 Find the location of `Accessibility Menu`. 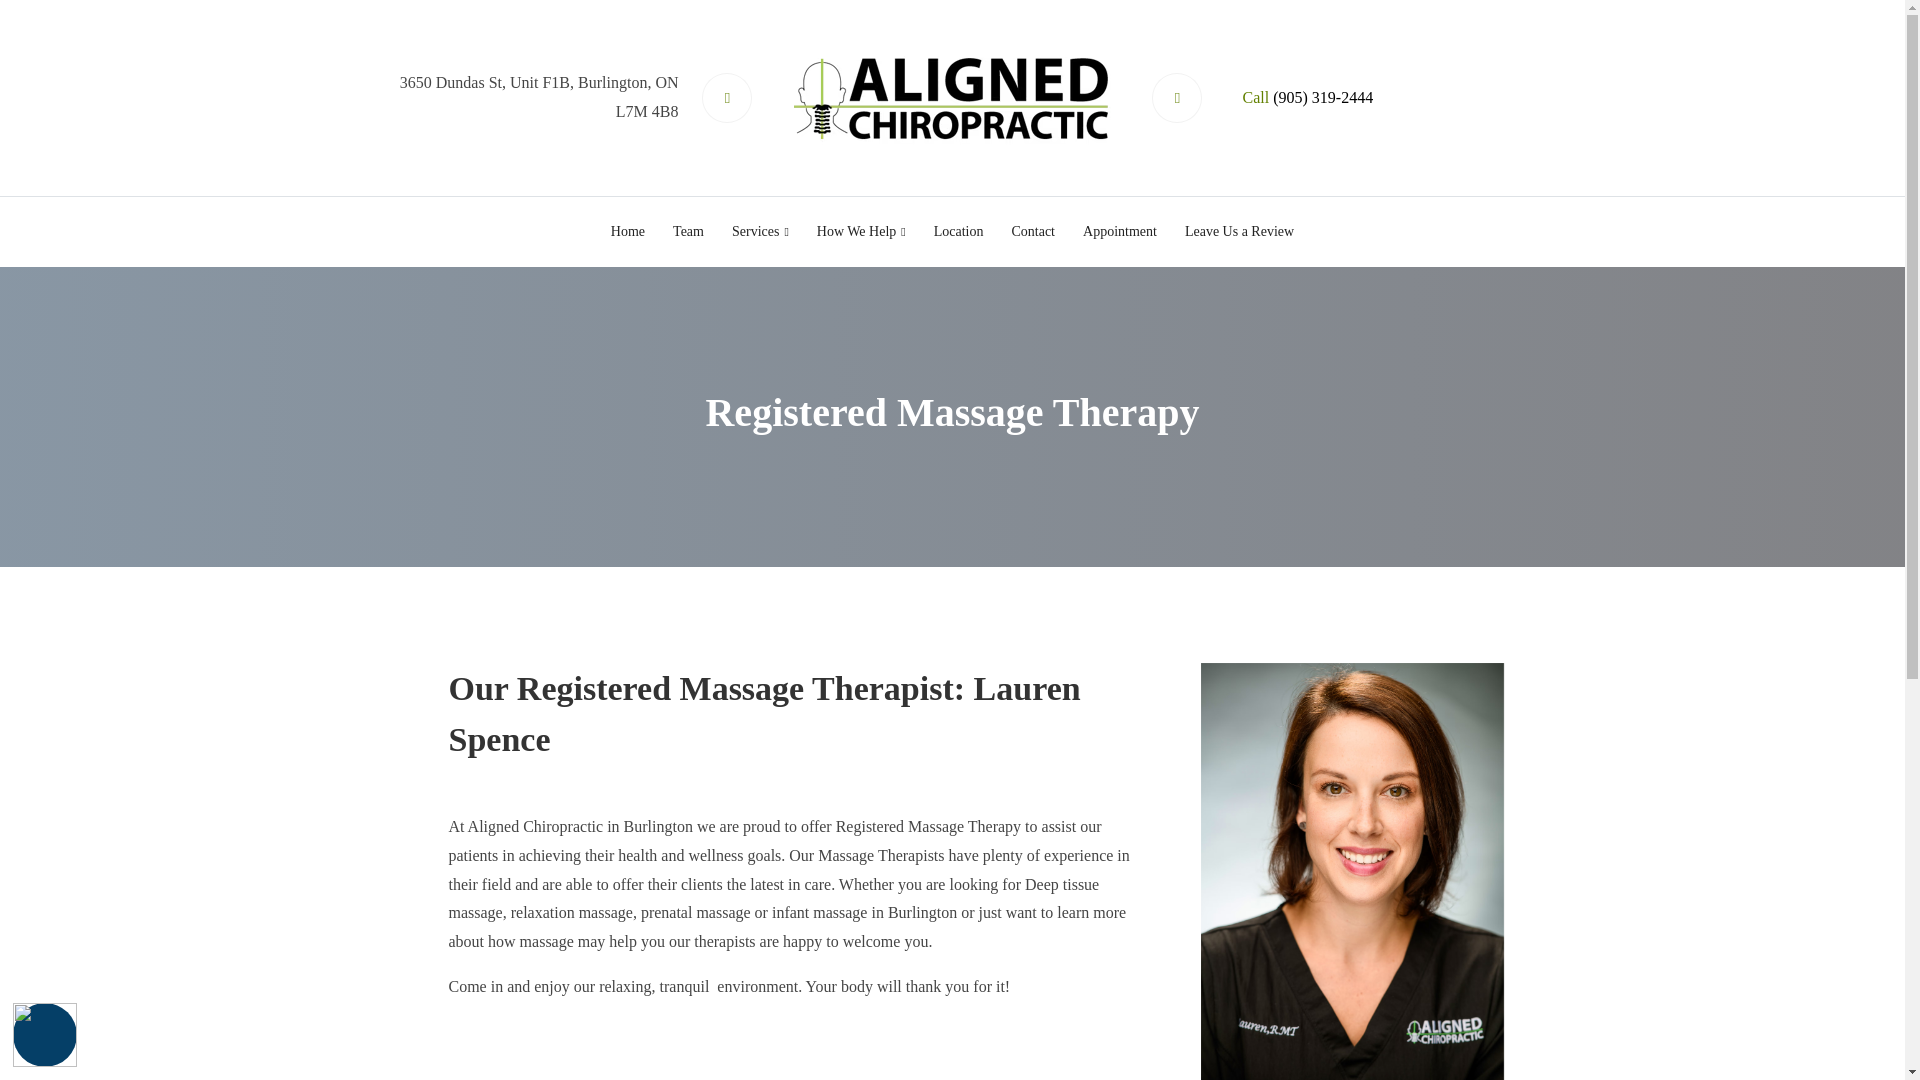

Accessibility Menu is located at coordinates (44, 1035).